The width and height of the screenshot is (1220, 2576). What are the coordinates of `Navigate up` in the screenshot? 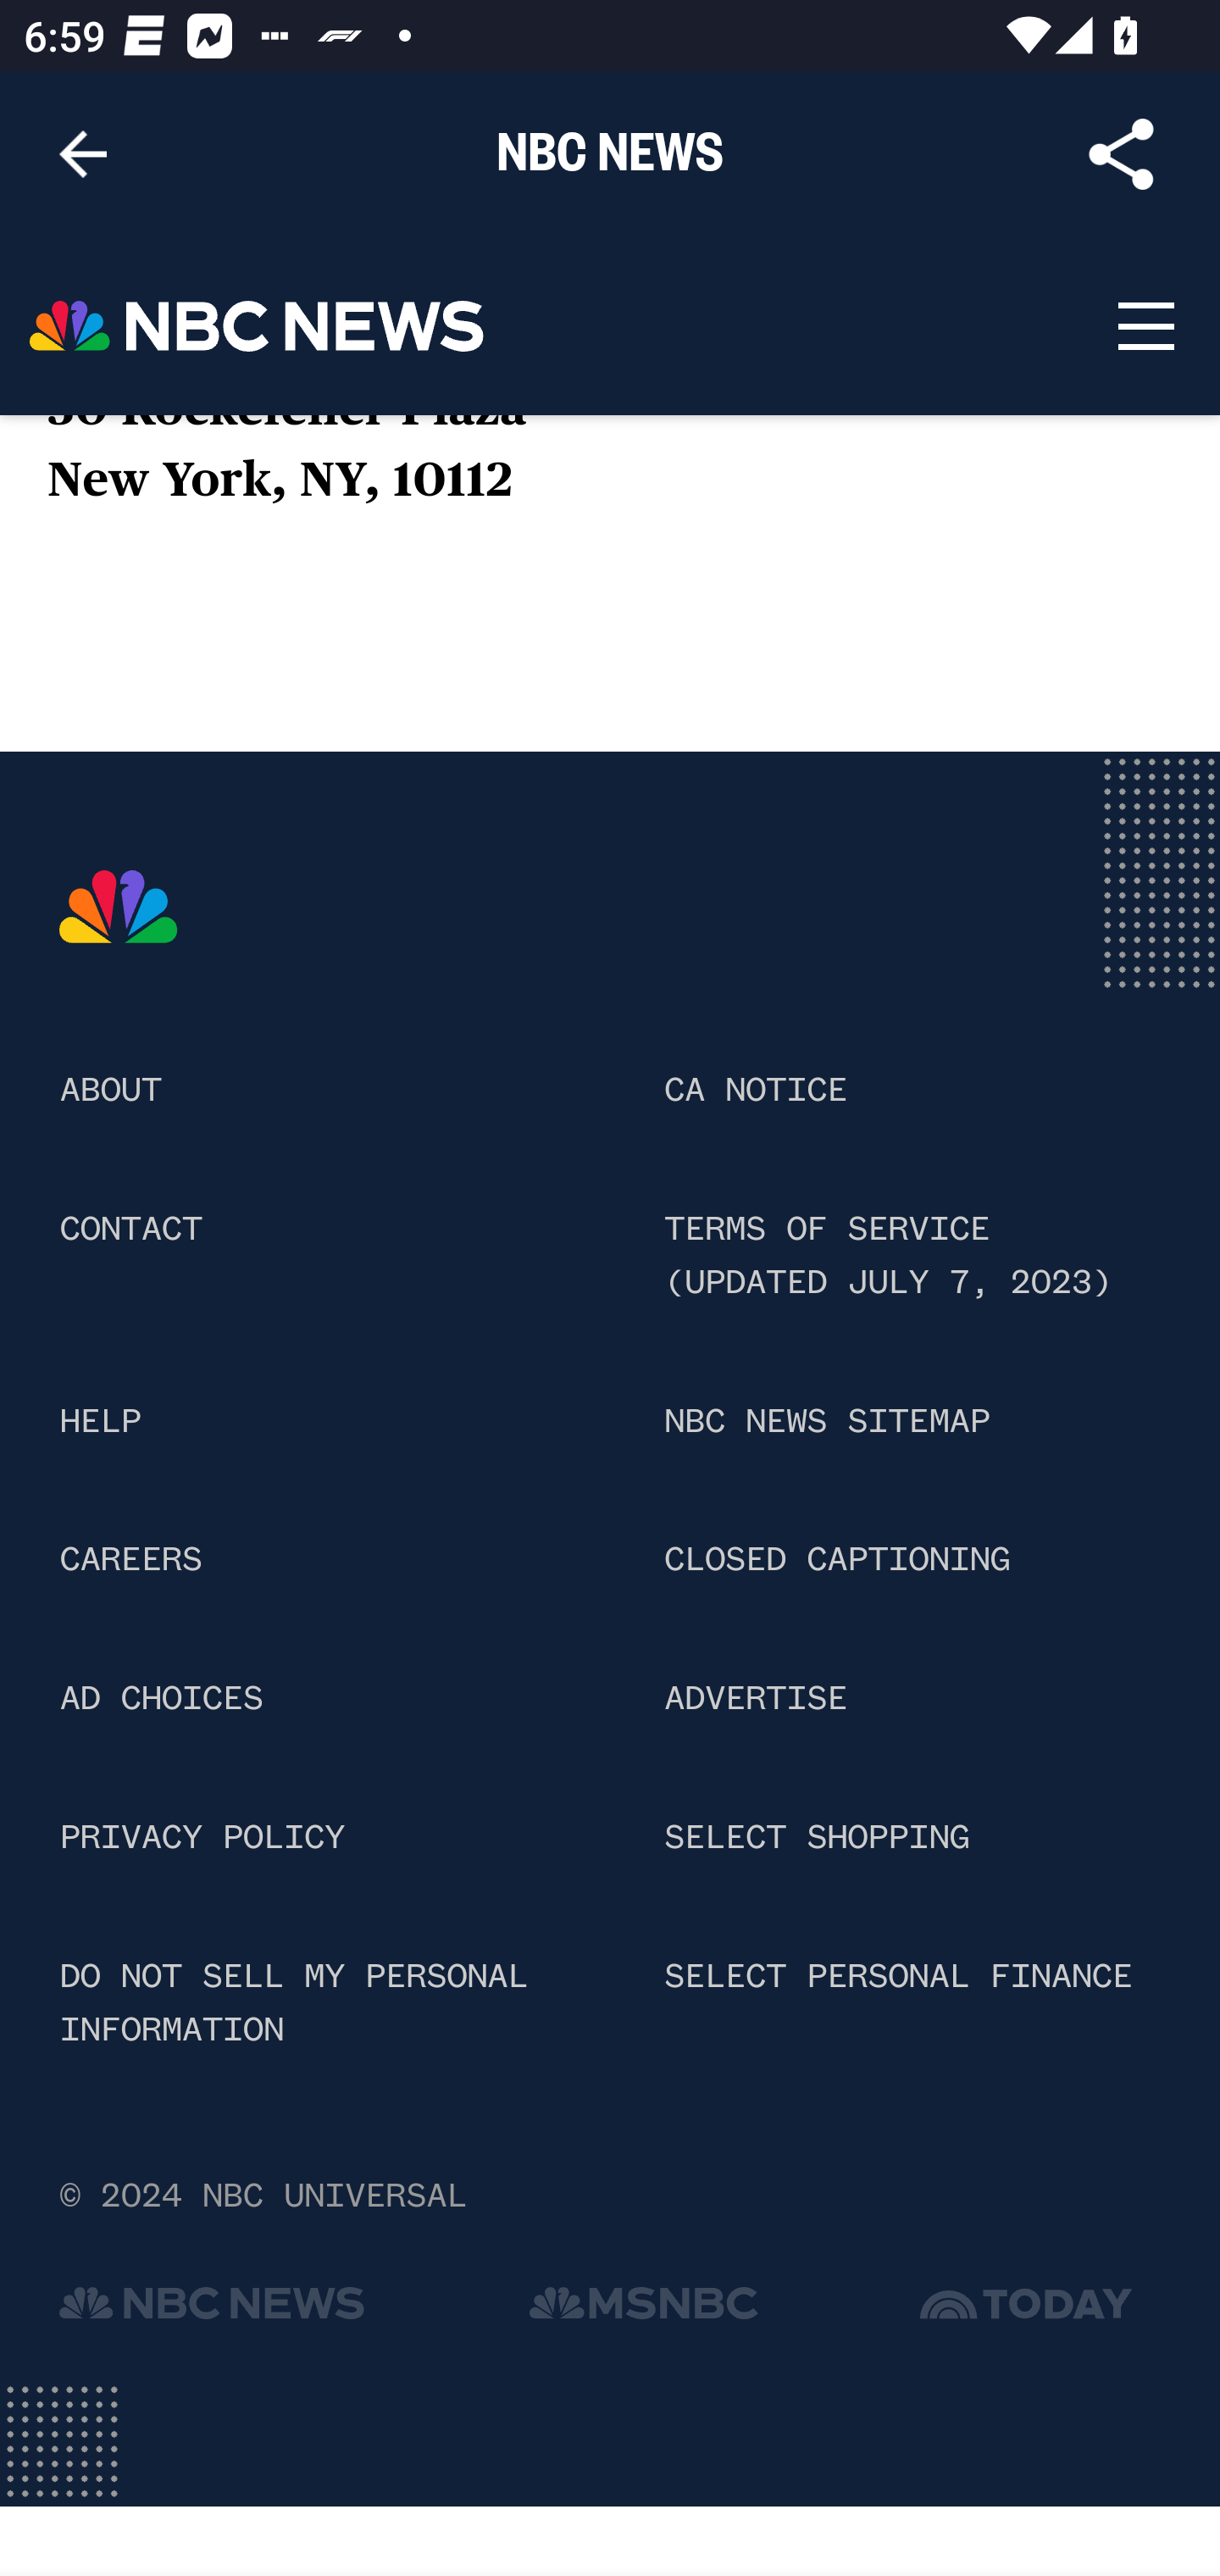 It's located at (83, 154).